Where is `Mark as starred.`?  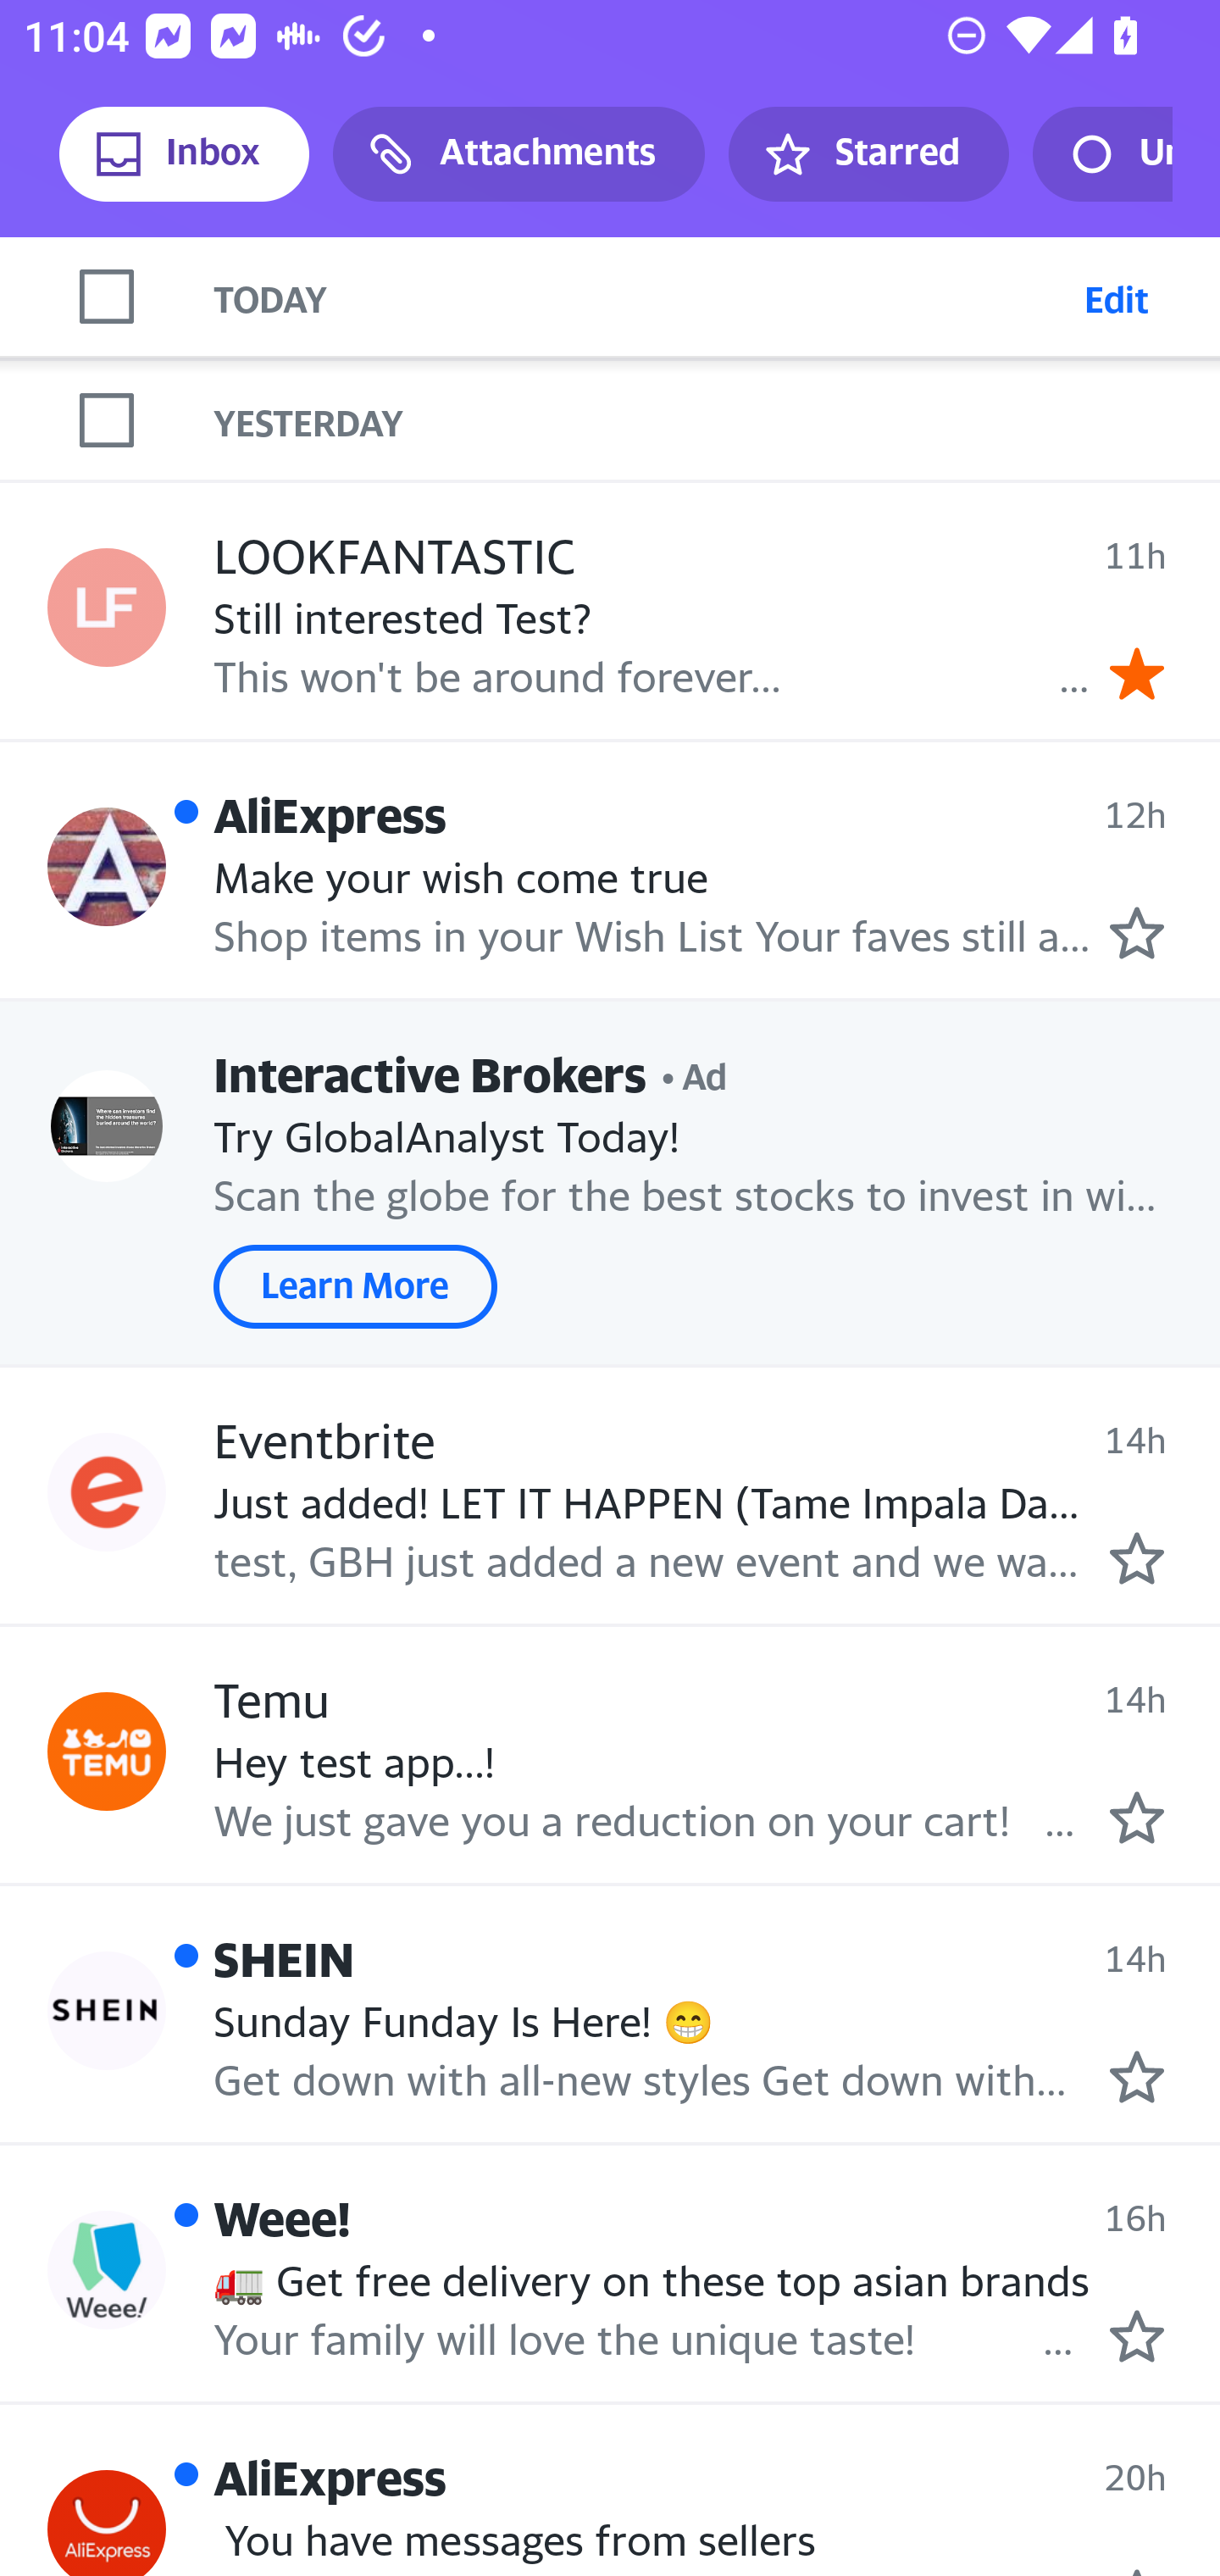
Mark as starred. is located at coordinates (1137, 934).